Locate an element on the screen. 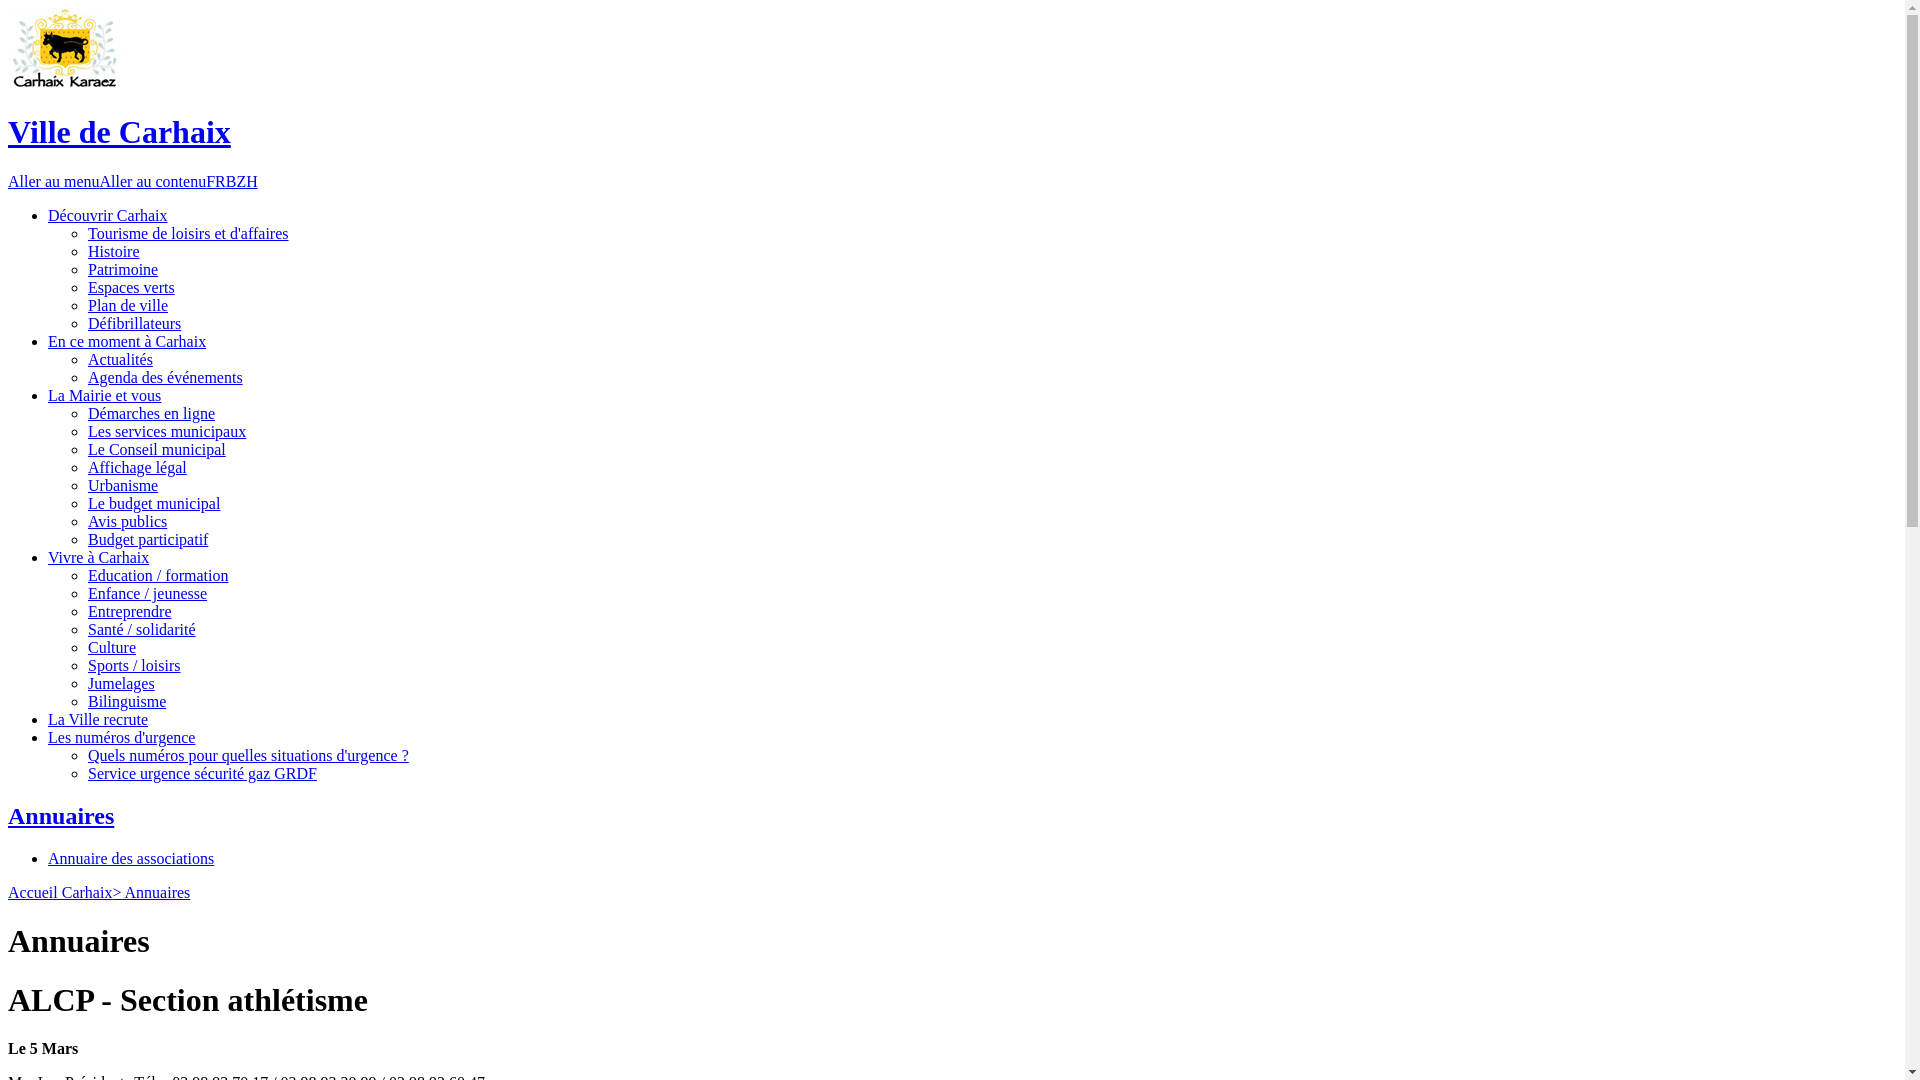 The height and width of the screenshot is (1080, 1920). Enfance / jeunesse is located at coordinates (148, 594).